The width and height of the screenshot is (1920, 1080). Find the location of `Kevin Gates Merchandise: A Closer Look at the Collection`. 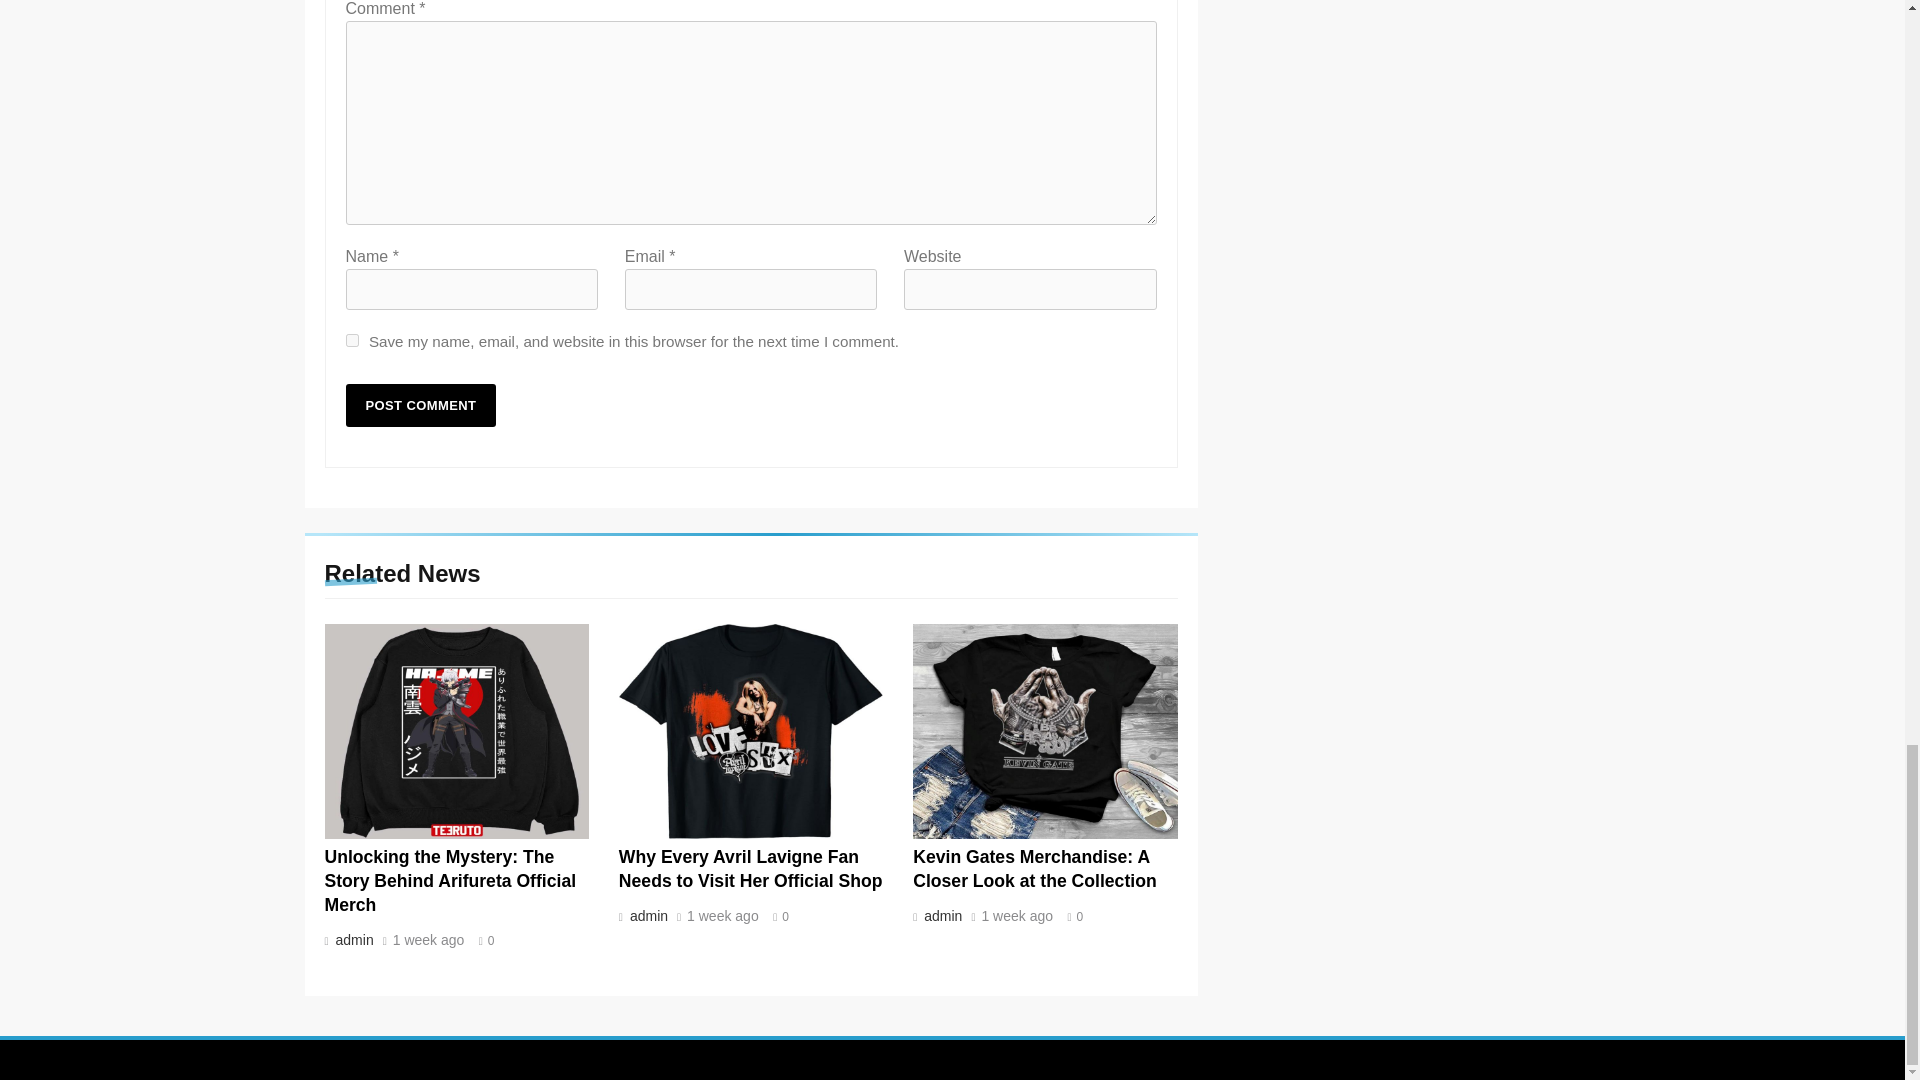

Kevin Gates Merchandise: A Closer Look at the Collection is located at coordinates (1034, 868).